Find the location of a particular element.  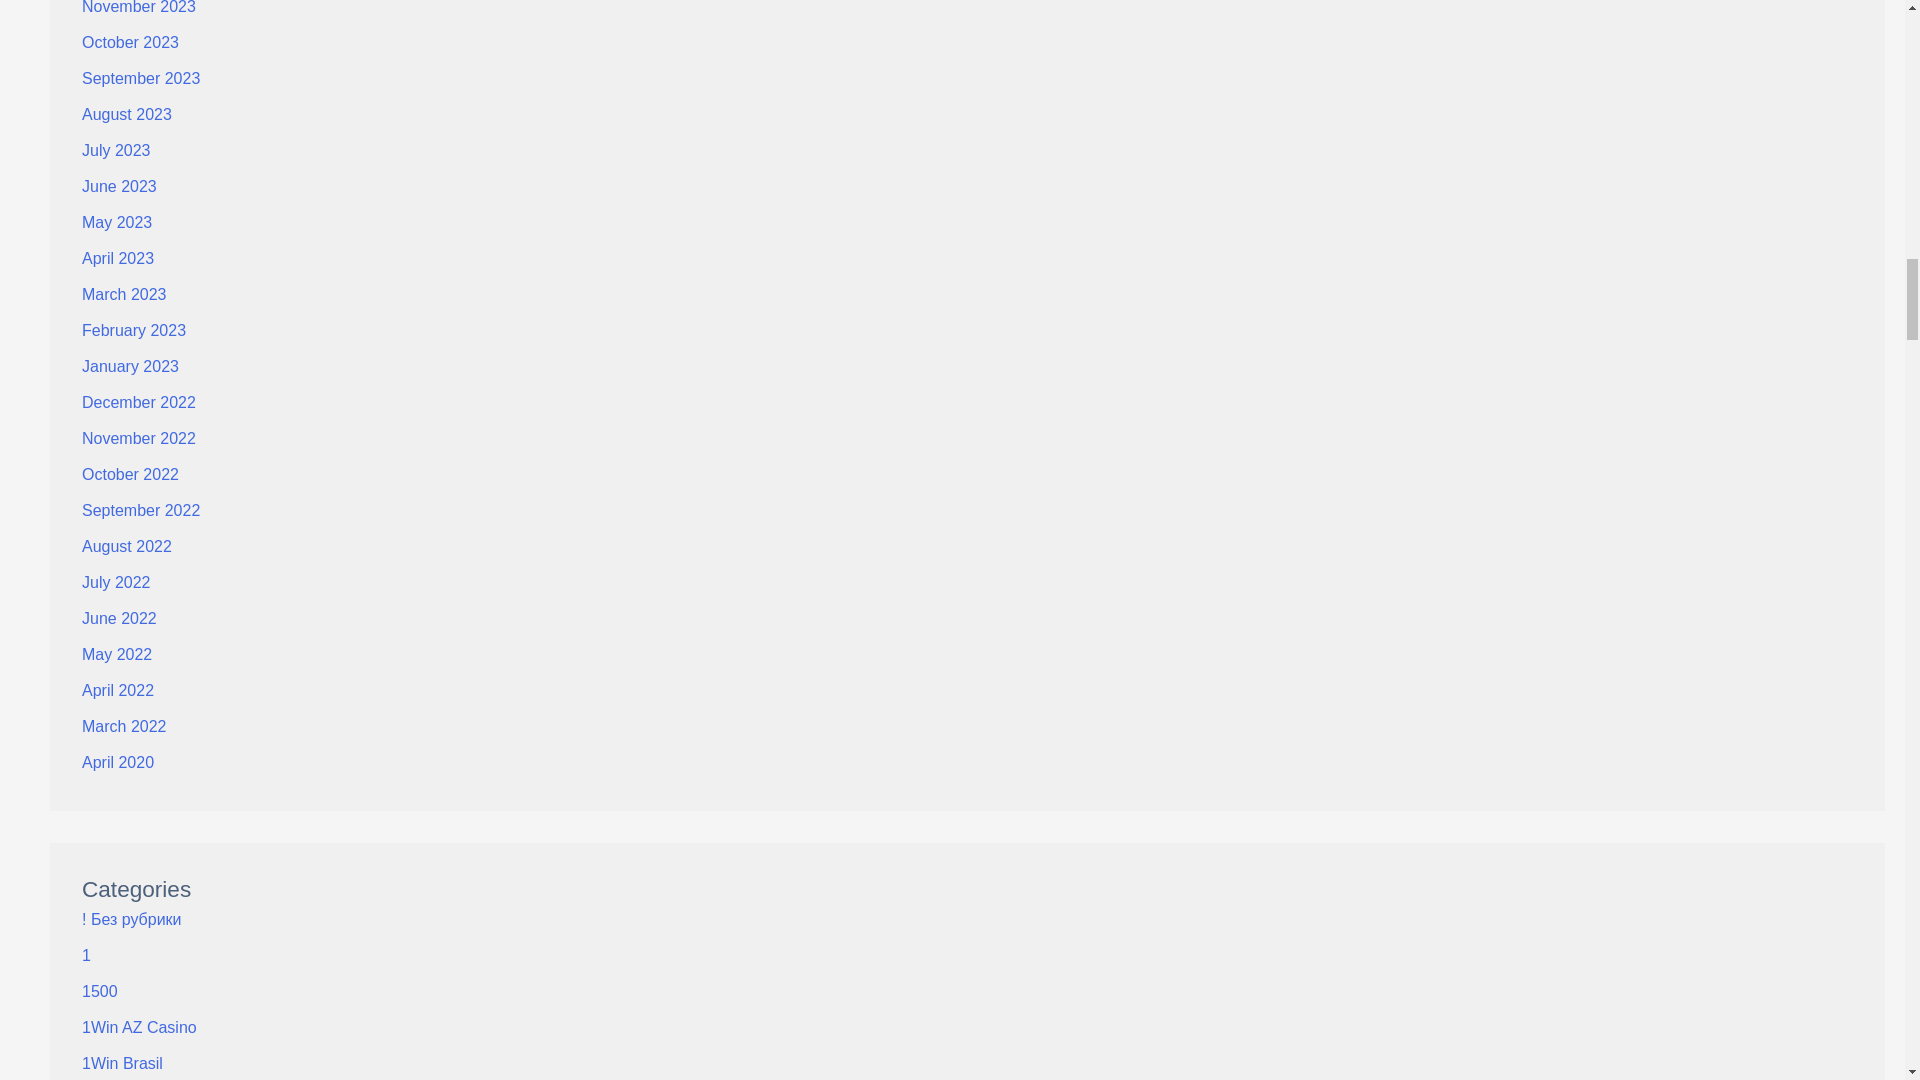

November 2023 is located at coordinates (138, 8).